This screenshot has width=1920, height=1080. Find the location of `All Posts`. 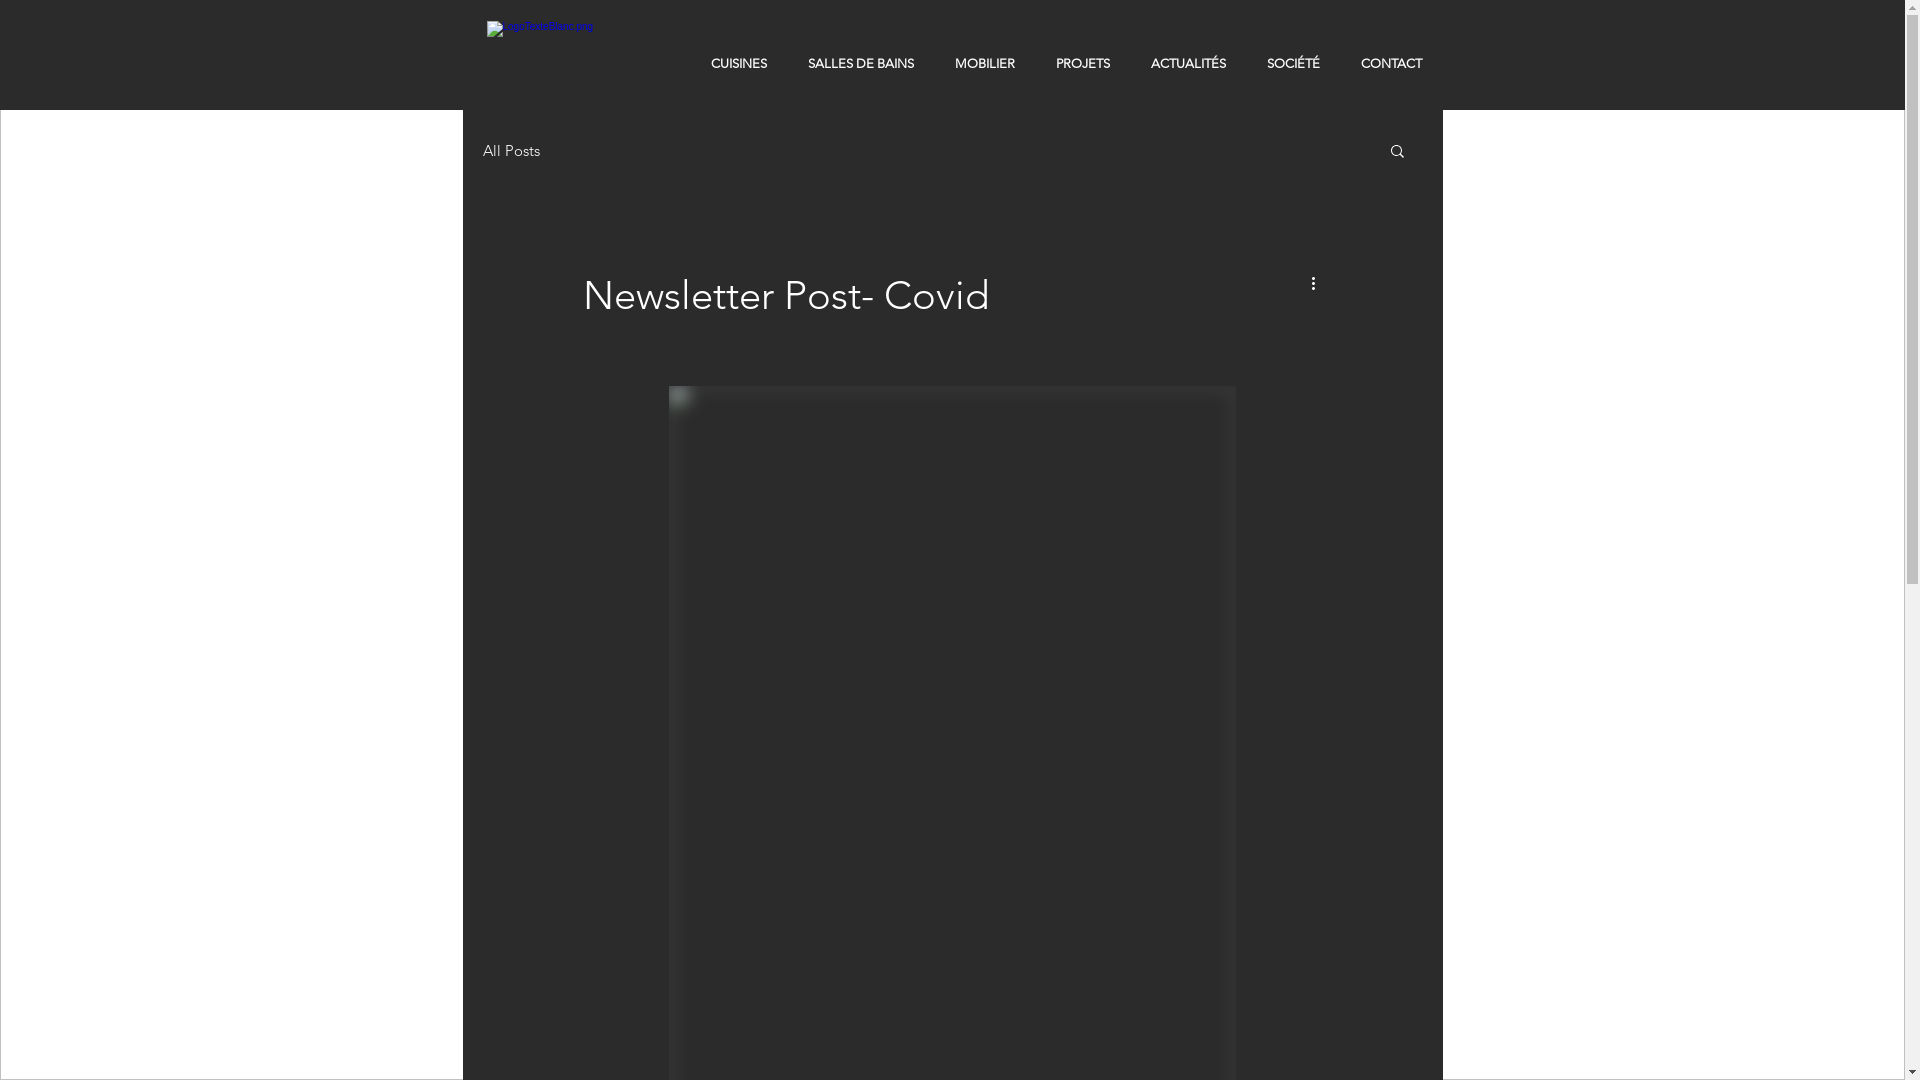

All Posts is located at coordinates (510, 150).